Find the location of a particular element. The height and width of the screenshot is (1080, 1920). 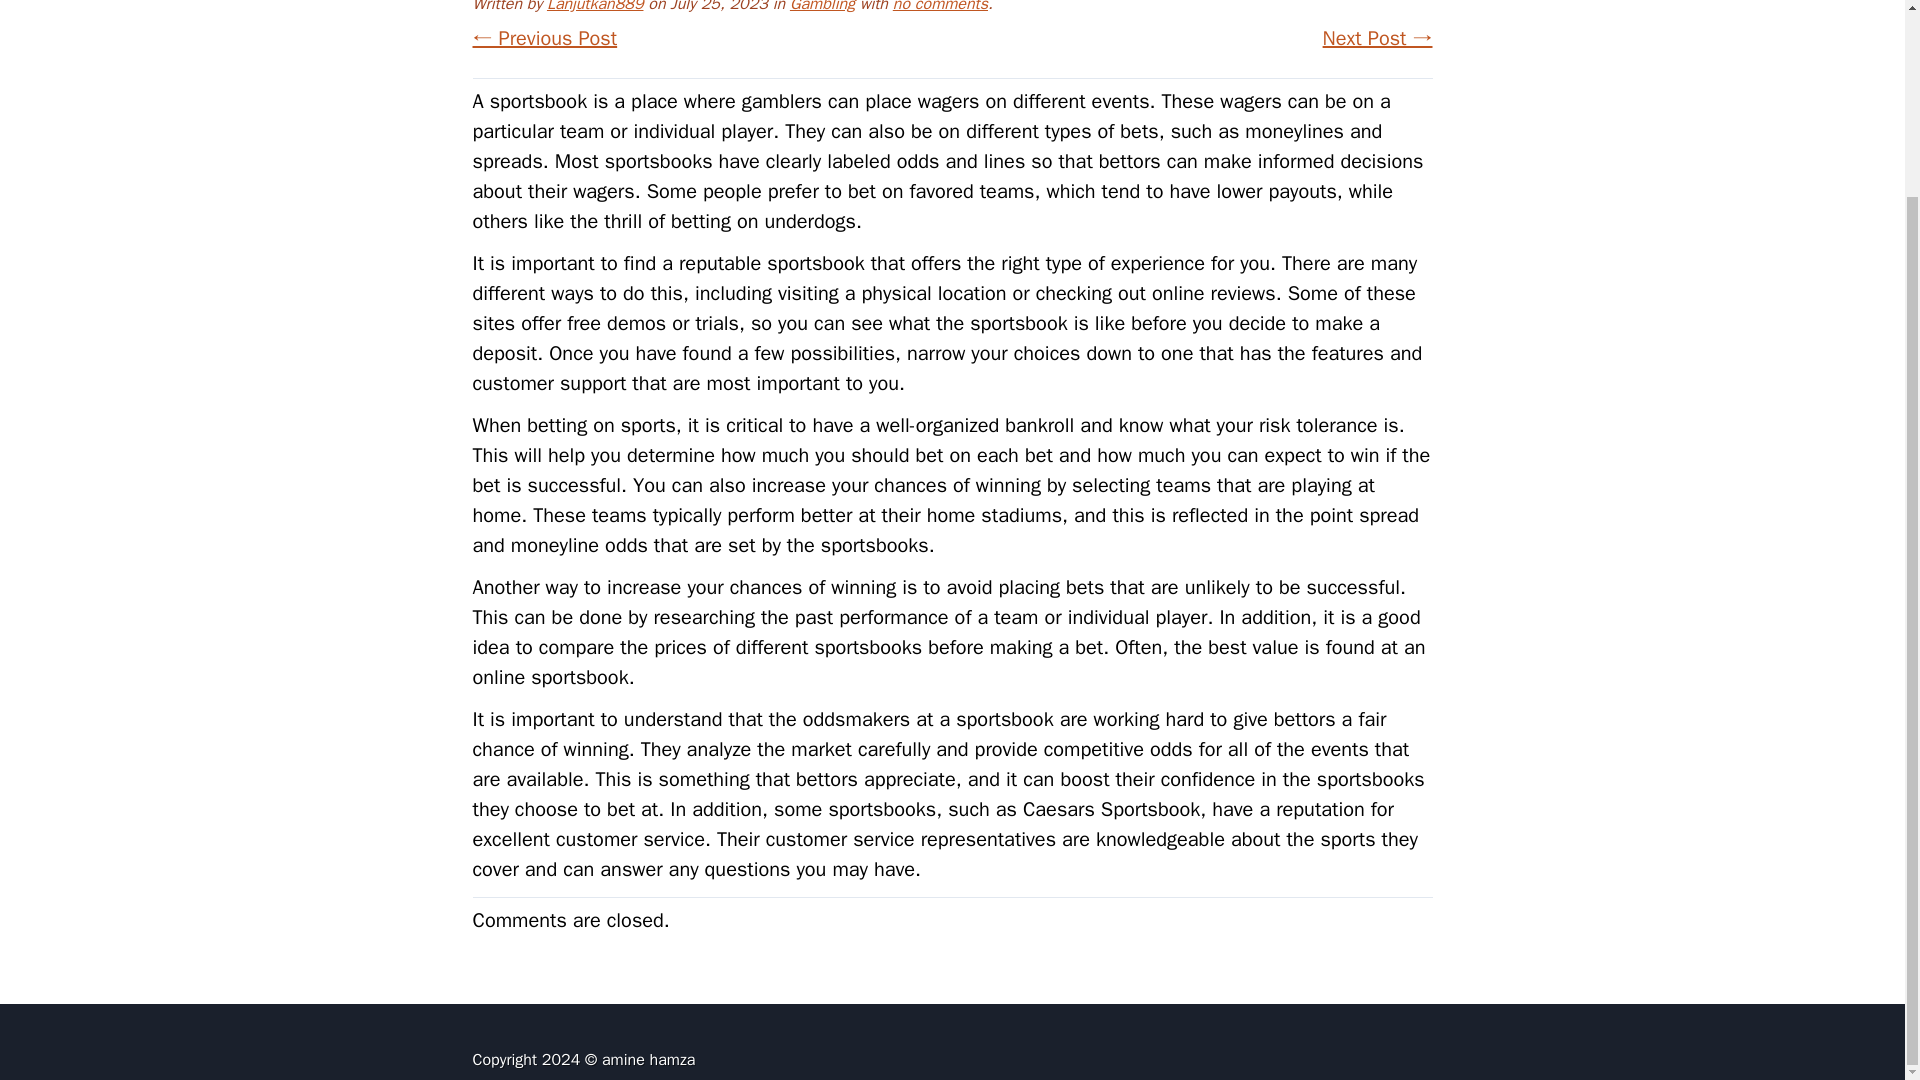

Gambling is located at coordinates (822, 7).